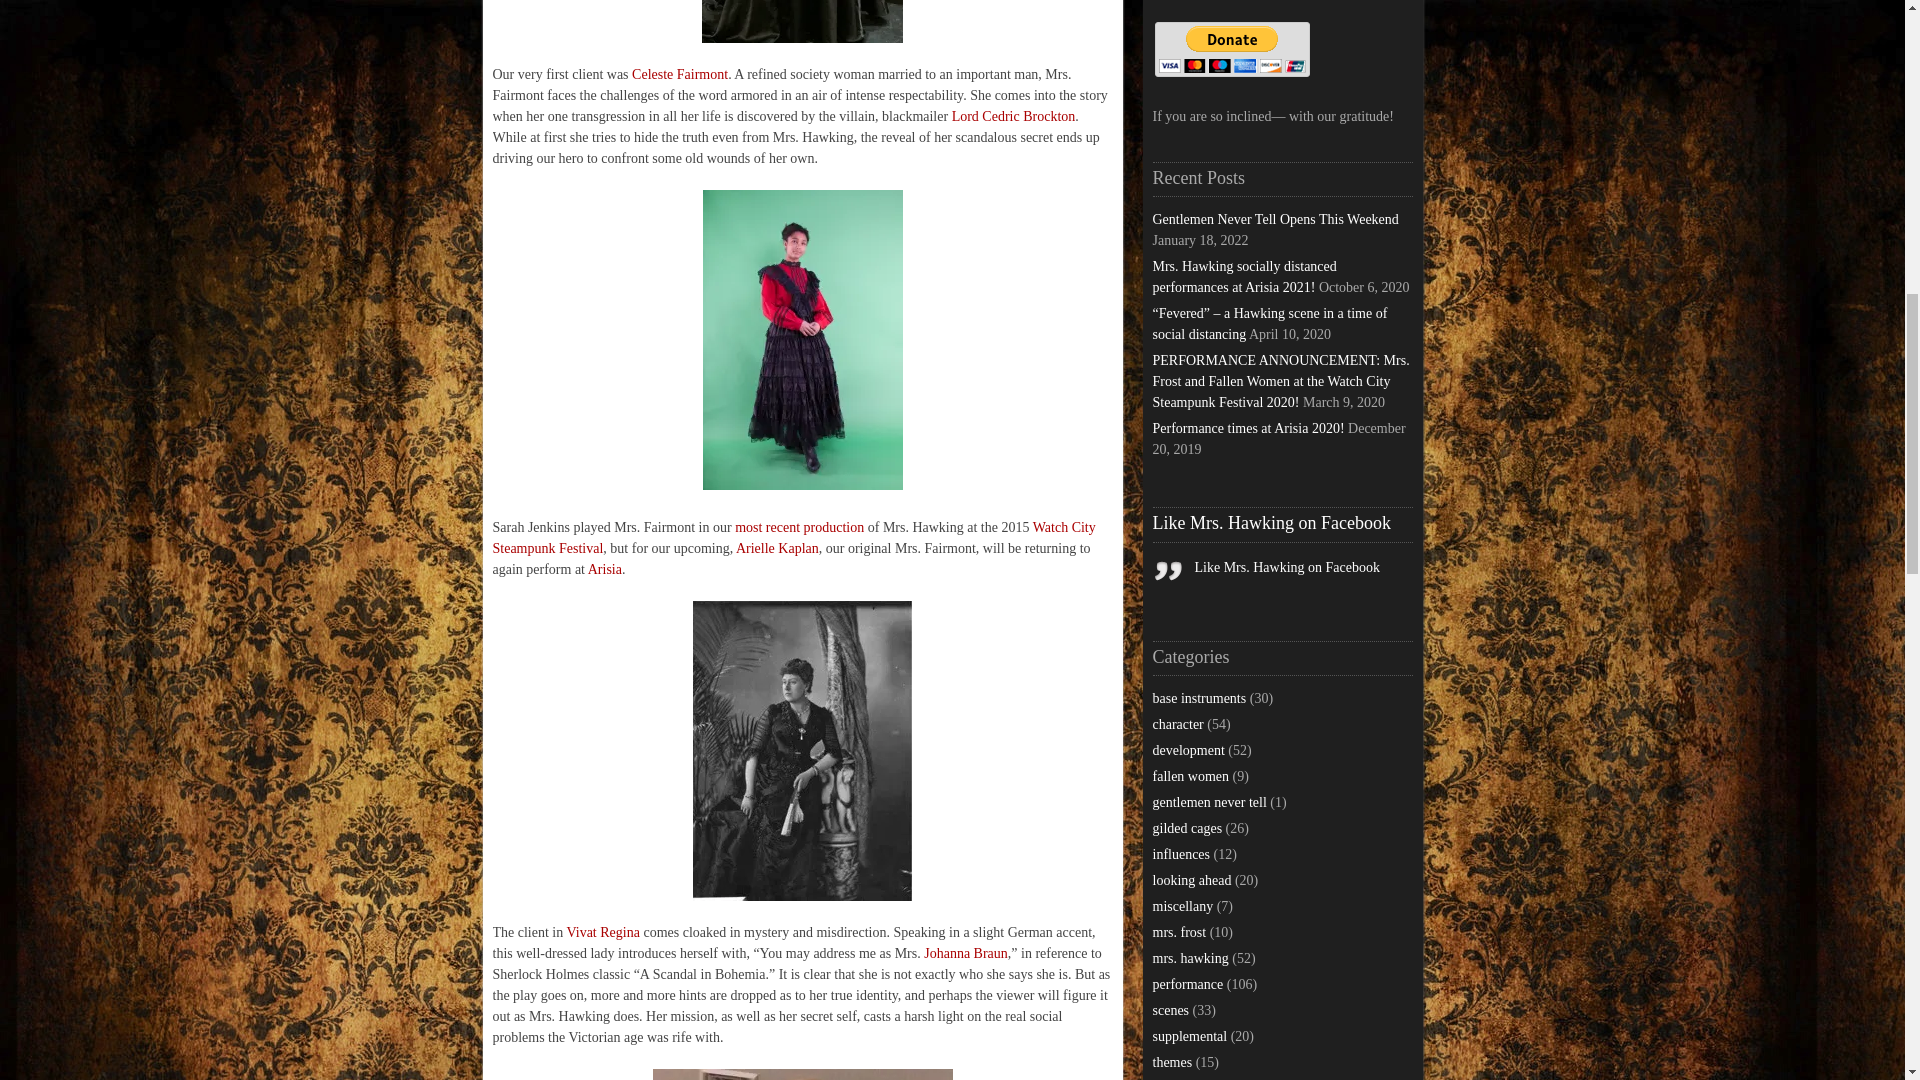  Describe the element at coordinates (1014, 116) in the screenshot. I see `Lord Cedric Brockton` at that location.